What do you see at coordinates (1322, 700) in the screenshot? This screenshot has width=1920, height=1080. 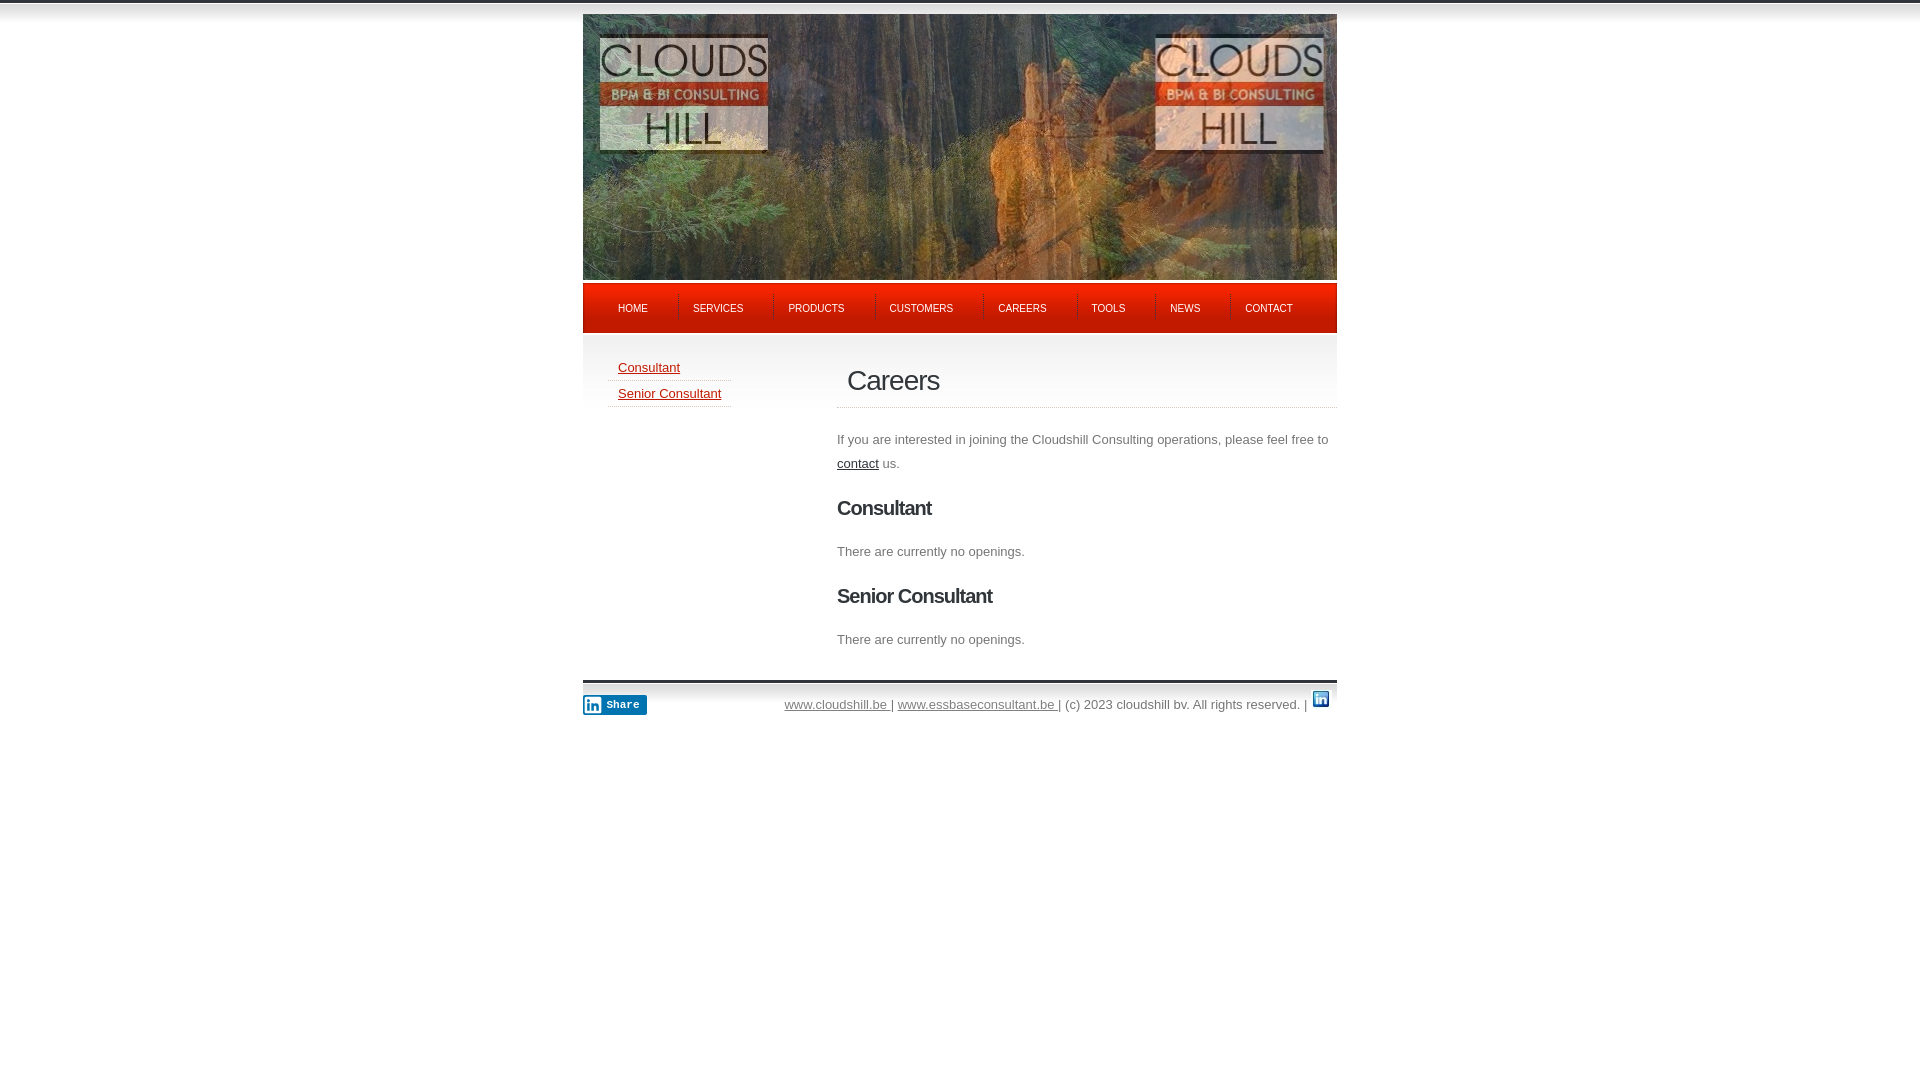 I see `Erik De Rouck on Linkedin` at bounding box center [1322, 700].